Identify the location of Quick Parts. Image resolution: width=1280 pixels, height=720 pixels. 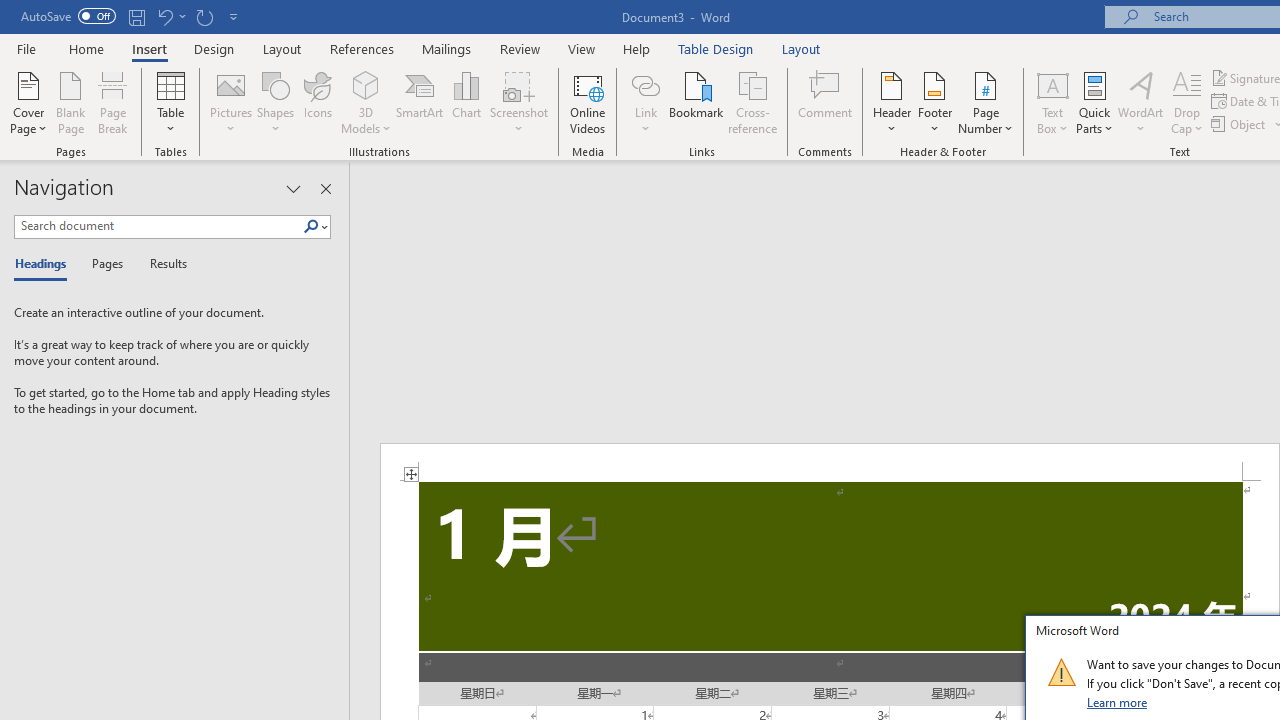
(1094, 102).